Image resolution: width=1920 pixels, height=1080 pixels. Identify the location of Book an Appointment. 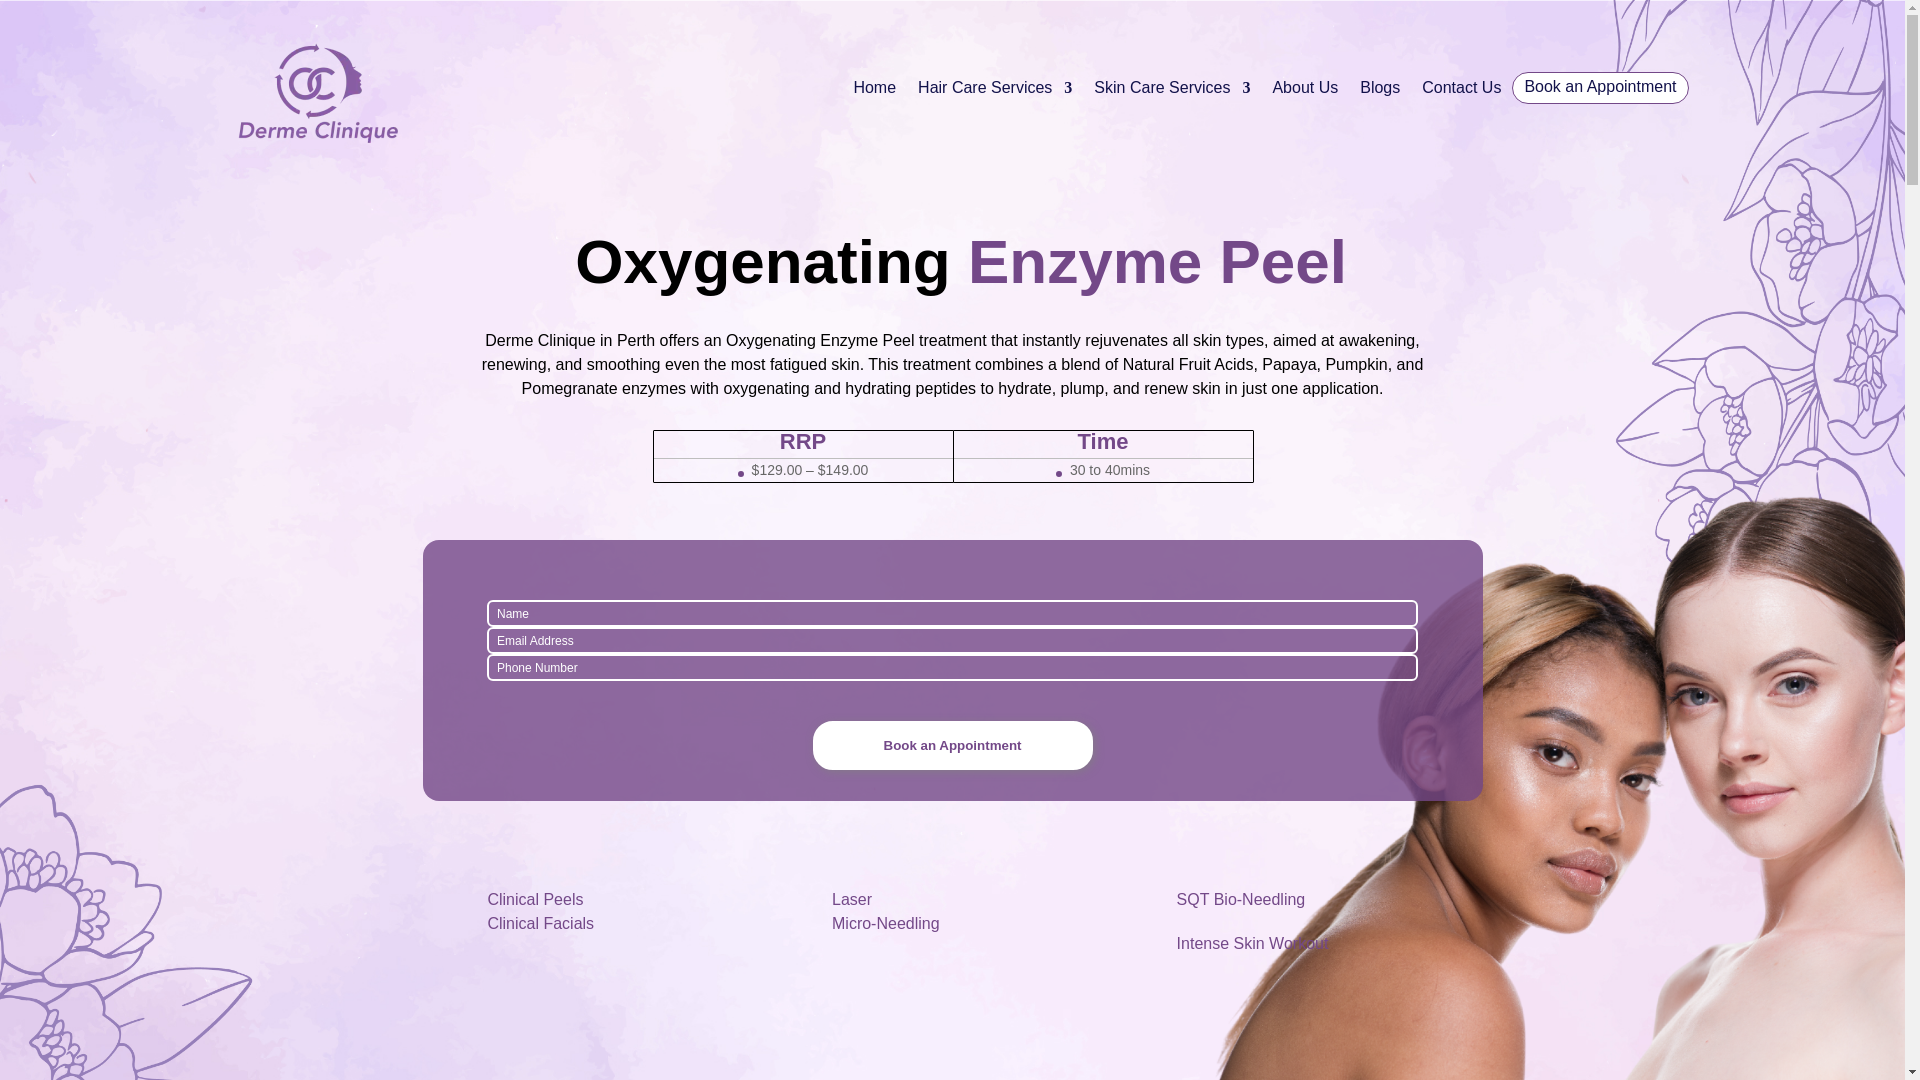
(952, 746).